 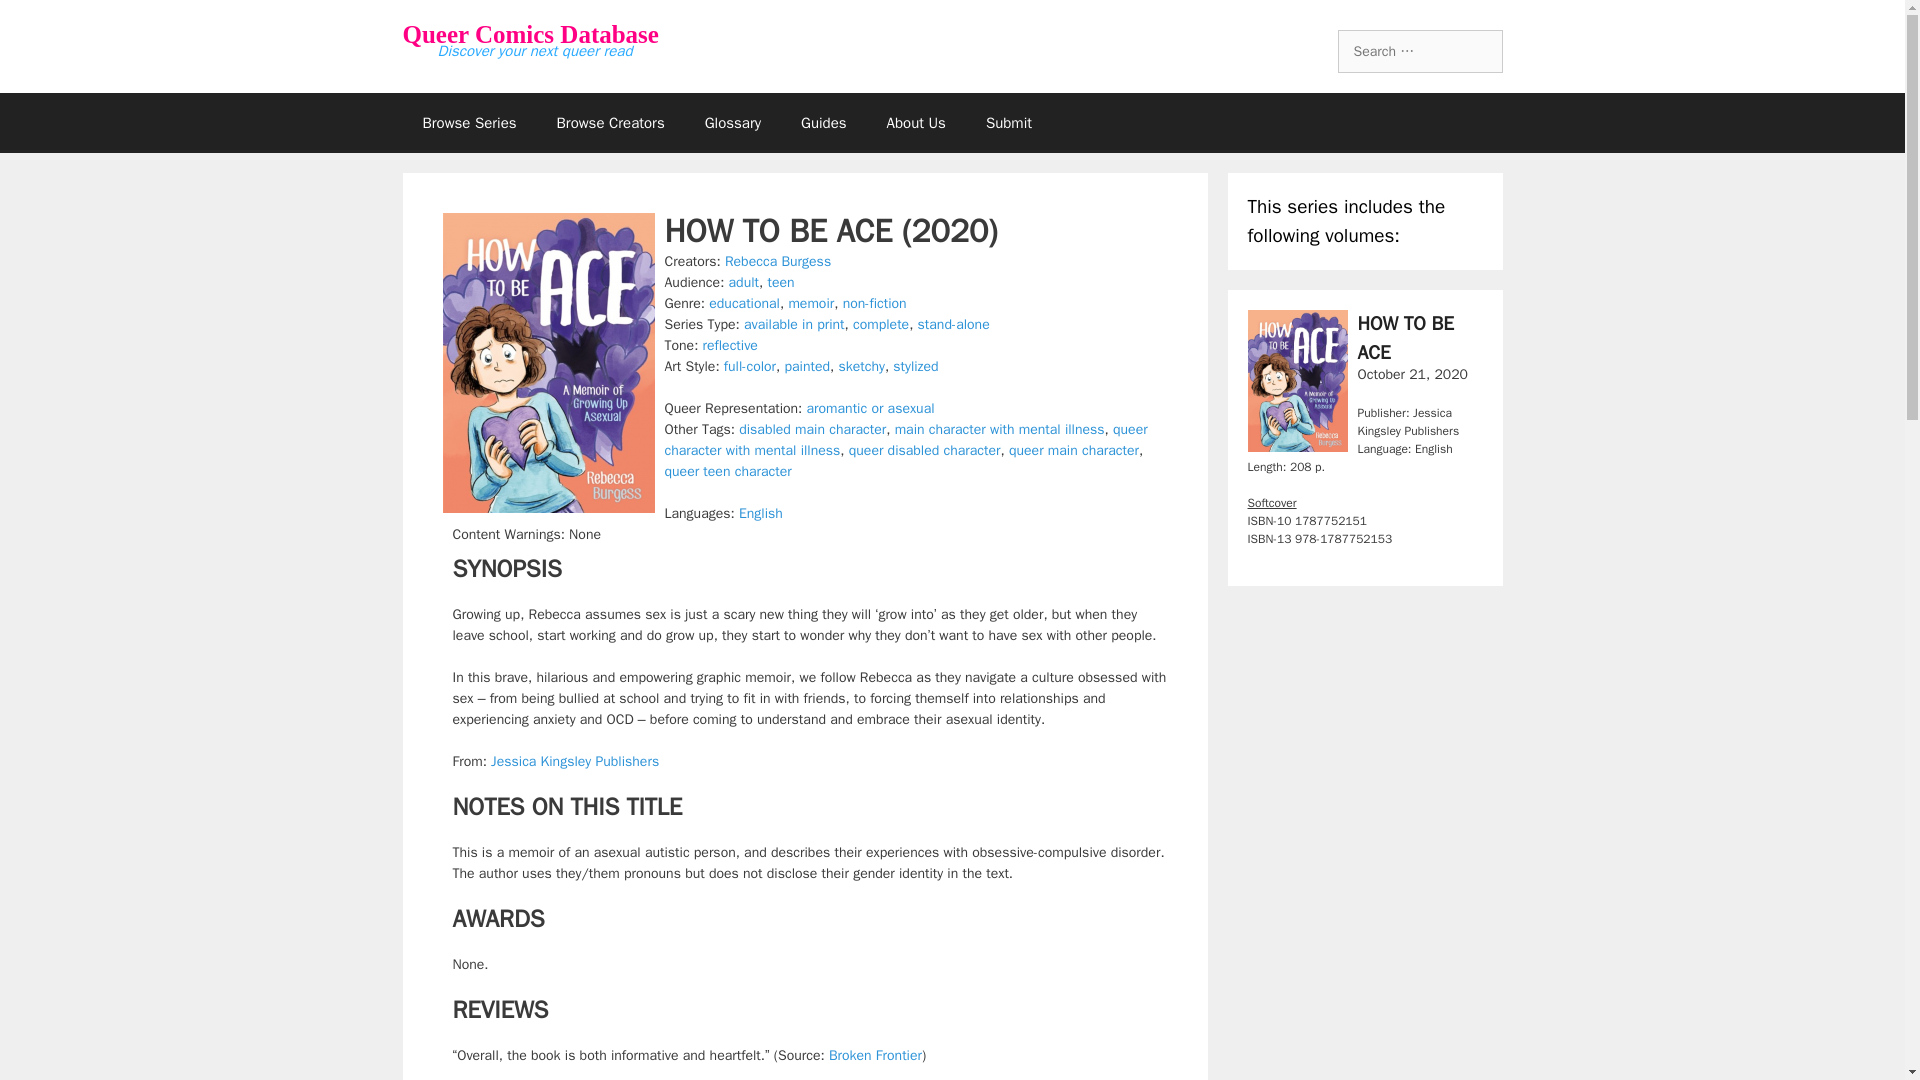 What do you see at coordinates (905, 440) in the screenshot?
I see `queer character with mental illness` at bounding box center [905, 440].